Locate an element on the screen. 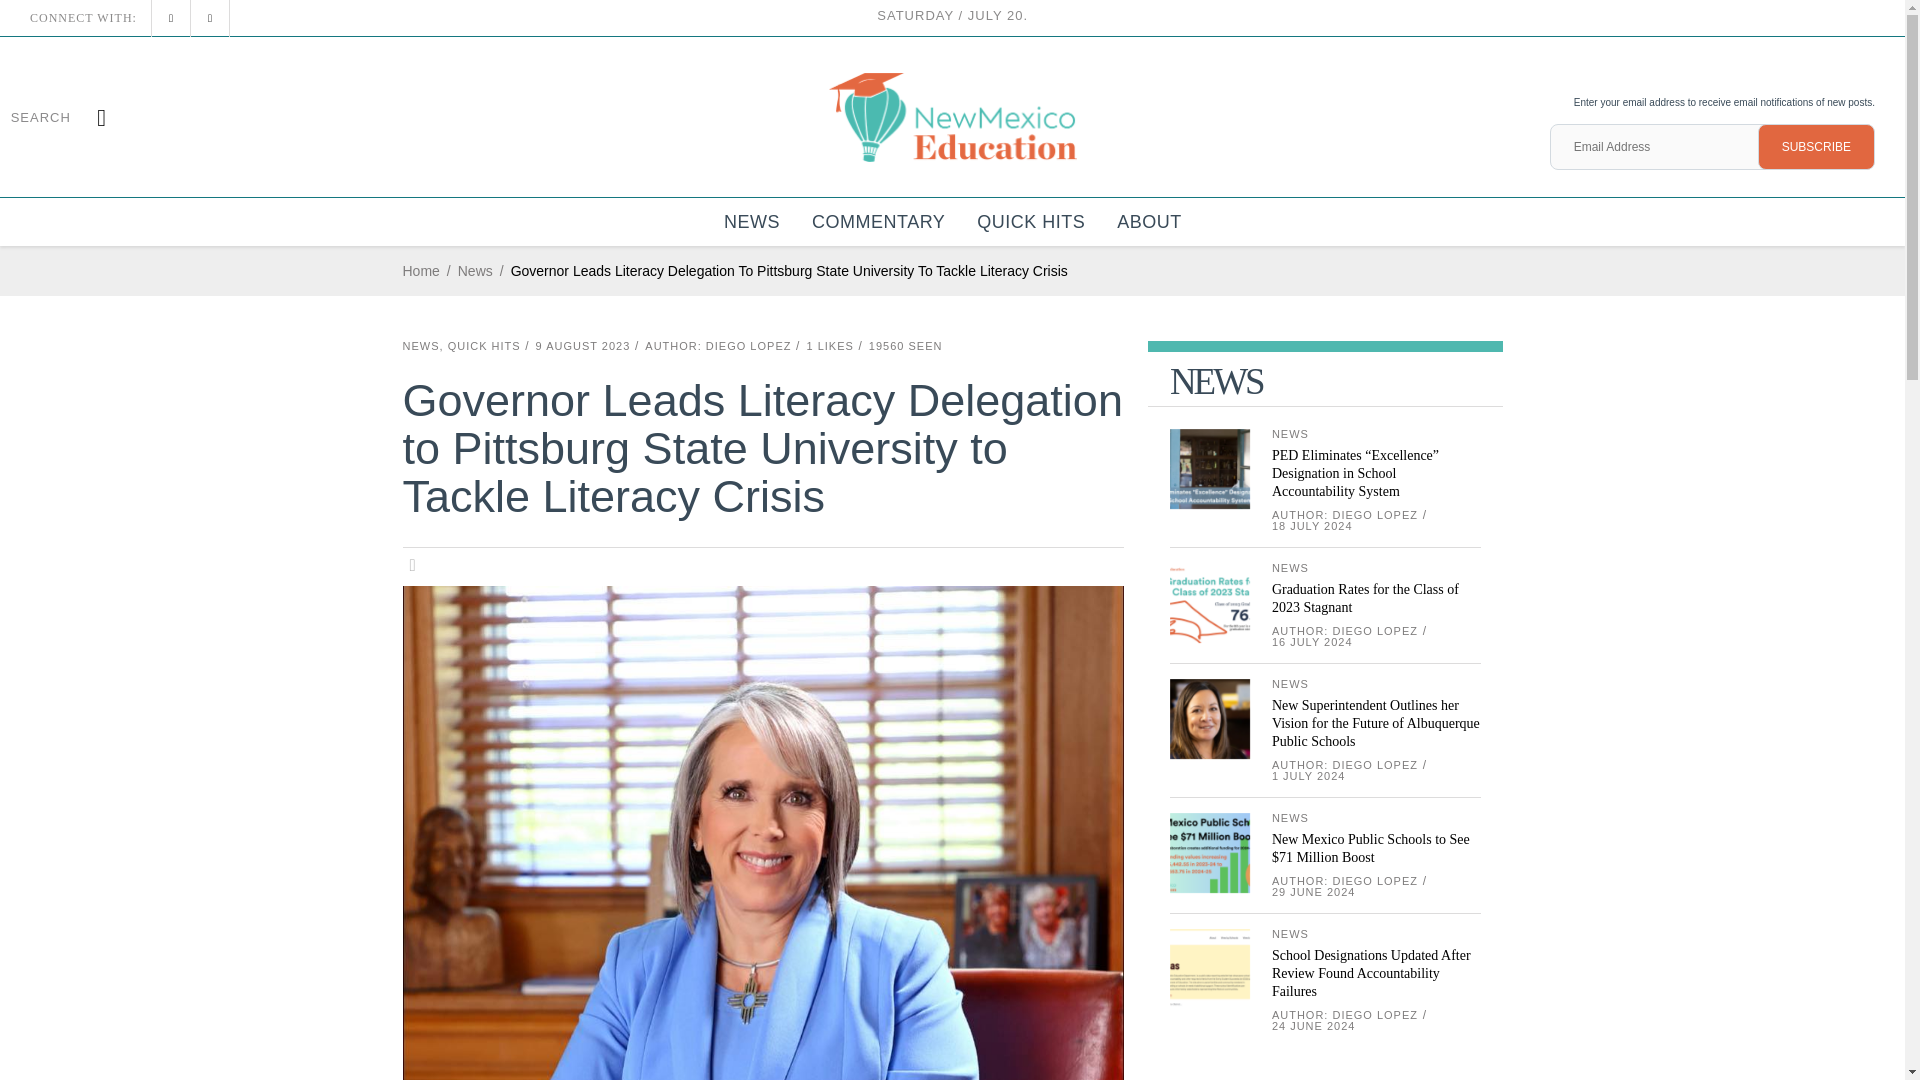 The height and width of the screenshot is (1080, 1920). 9 AUGUST 2023 is located at coordinates (583, 346).